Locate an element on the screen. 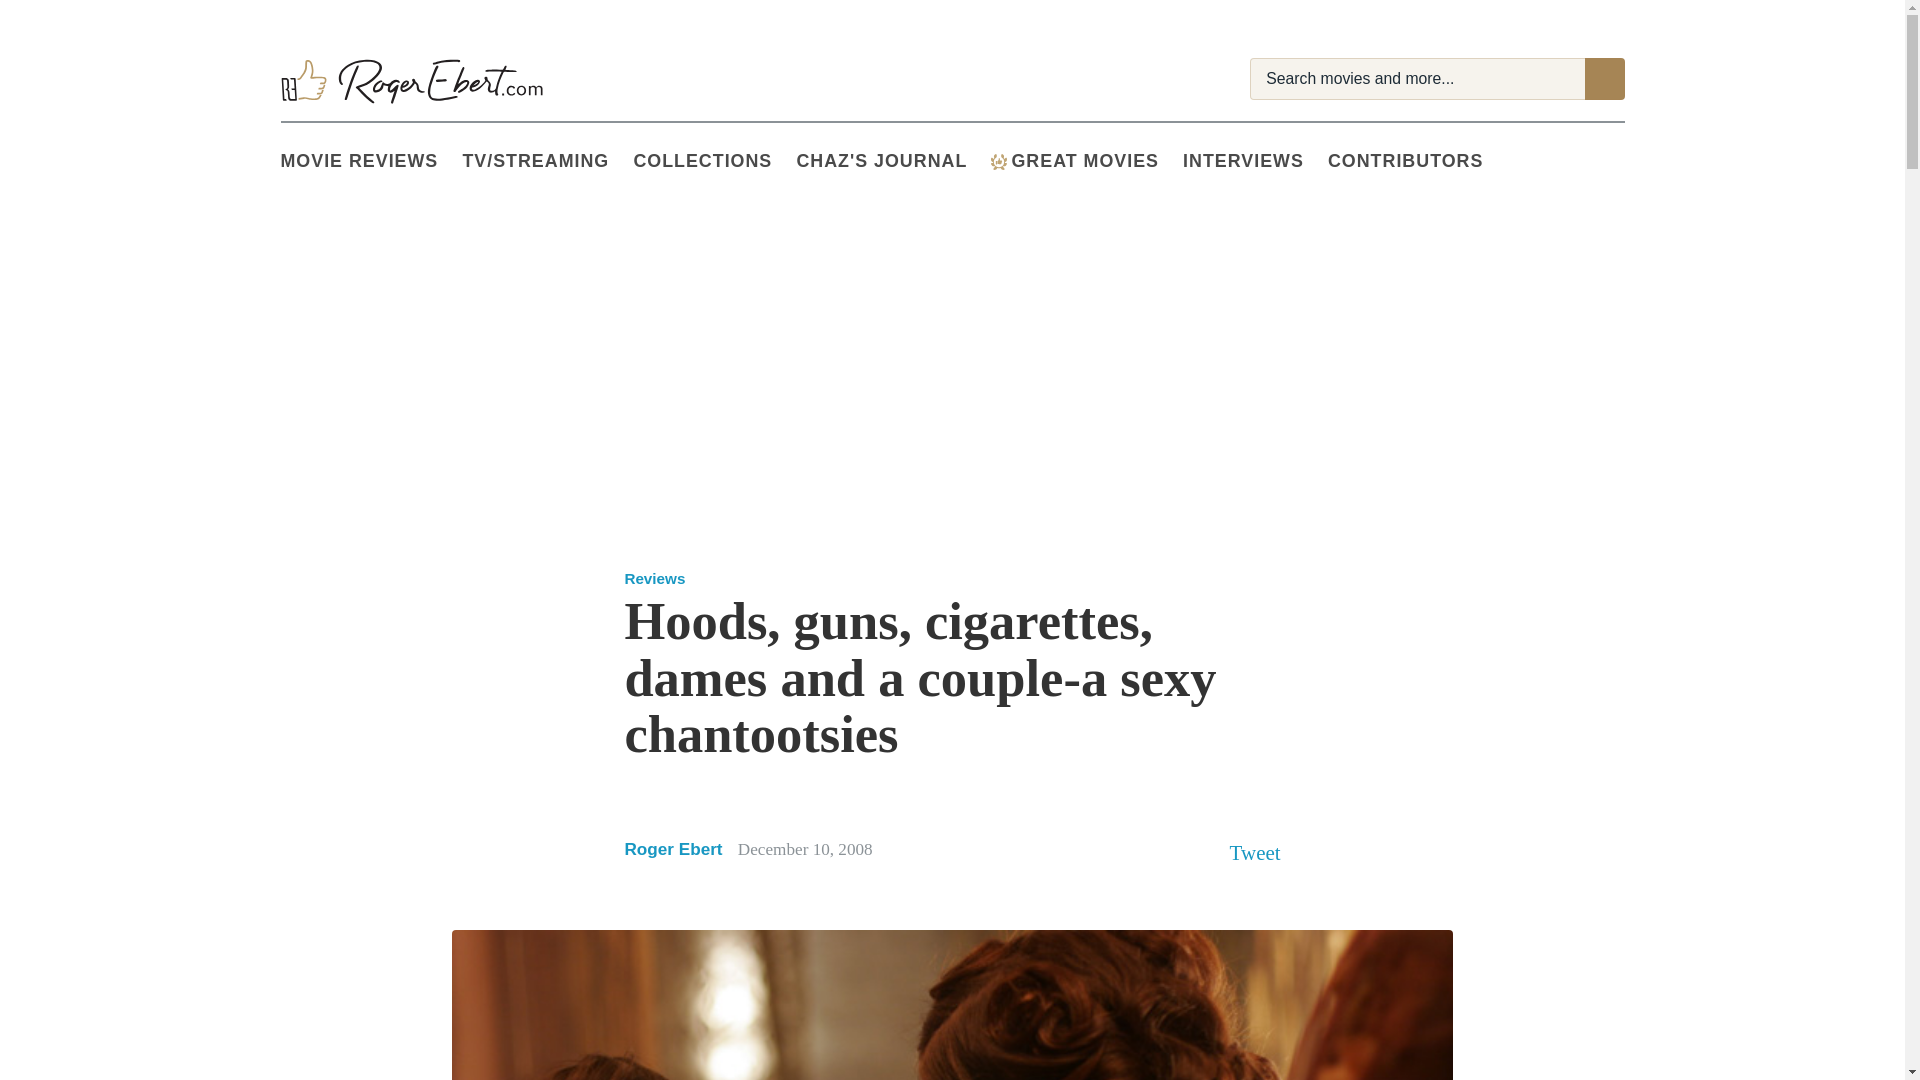 This screenshot has width=1920, height=1080. Great Movies is located at coordinates (998, 162).